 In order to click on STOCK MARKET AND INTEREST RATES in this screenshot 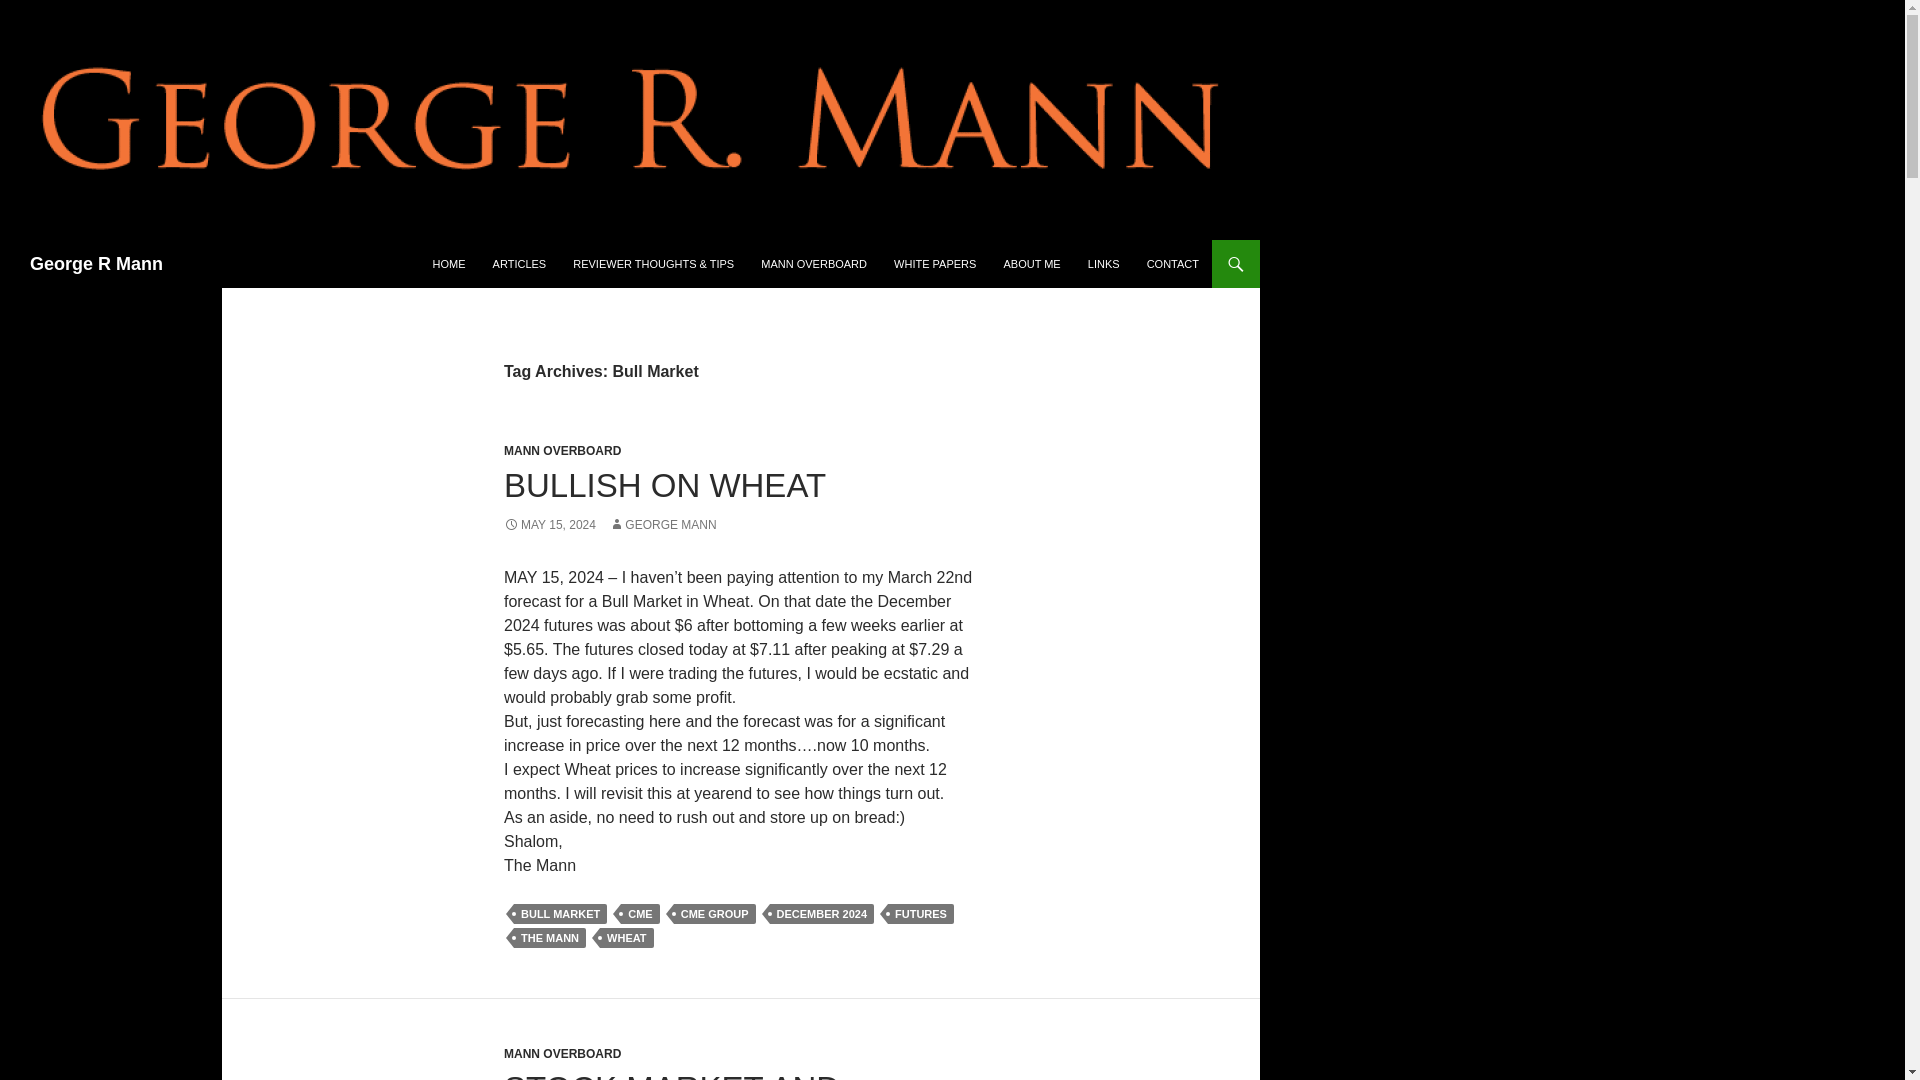, I will do `click(672, 1075)`.